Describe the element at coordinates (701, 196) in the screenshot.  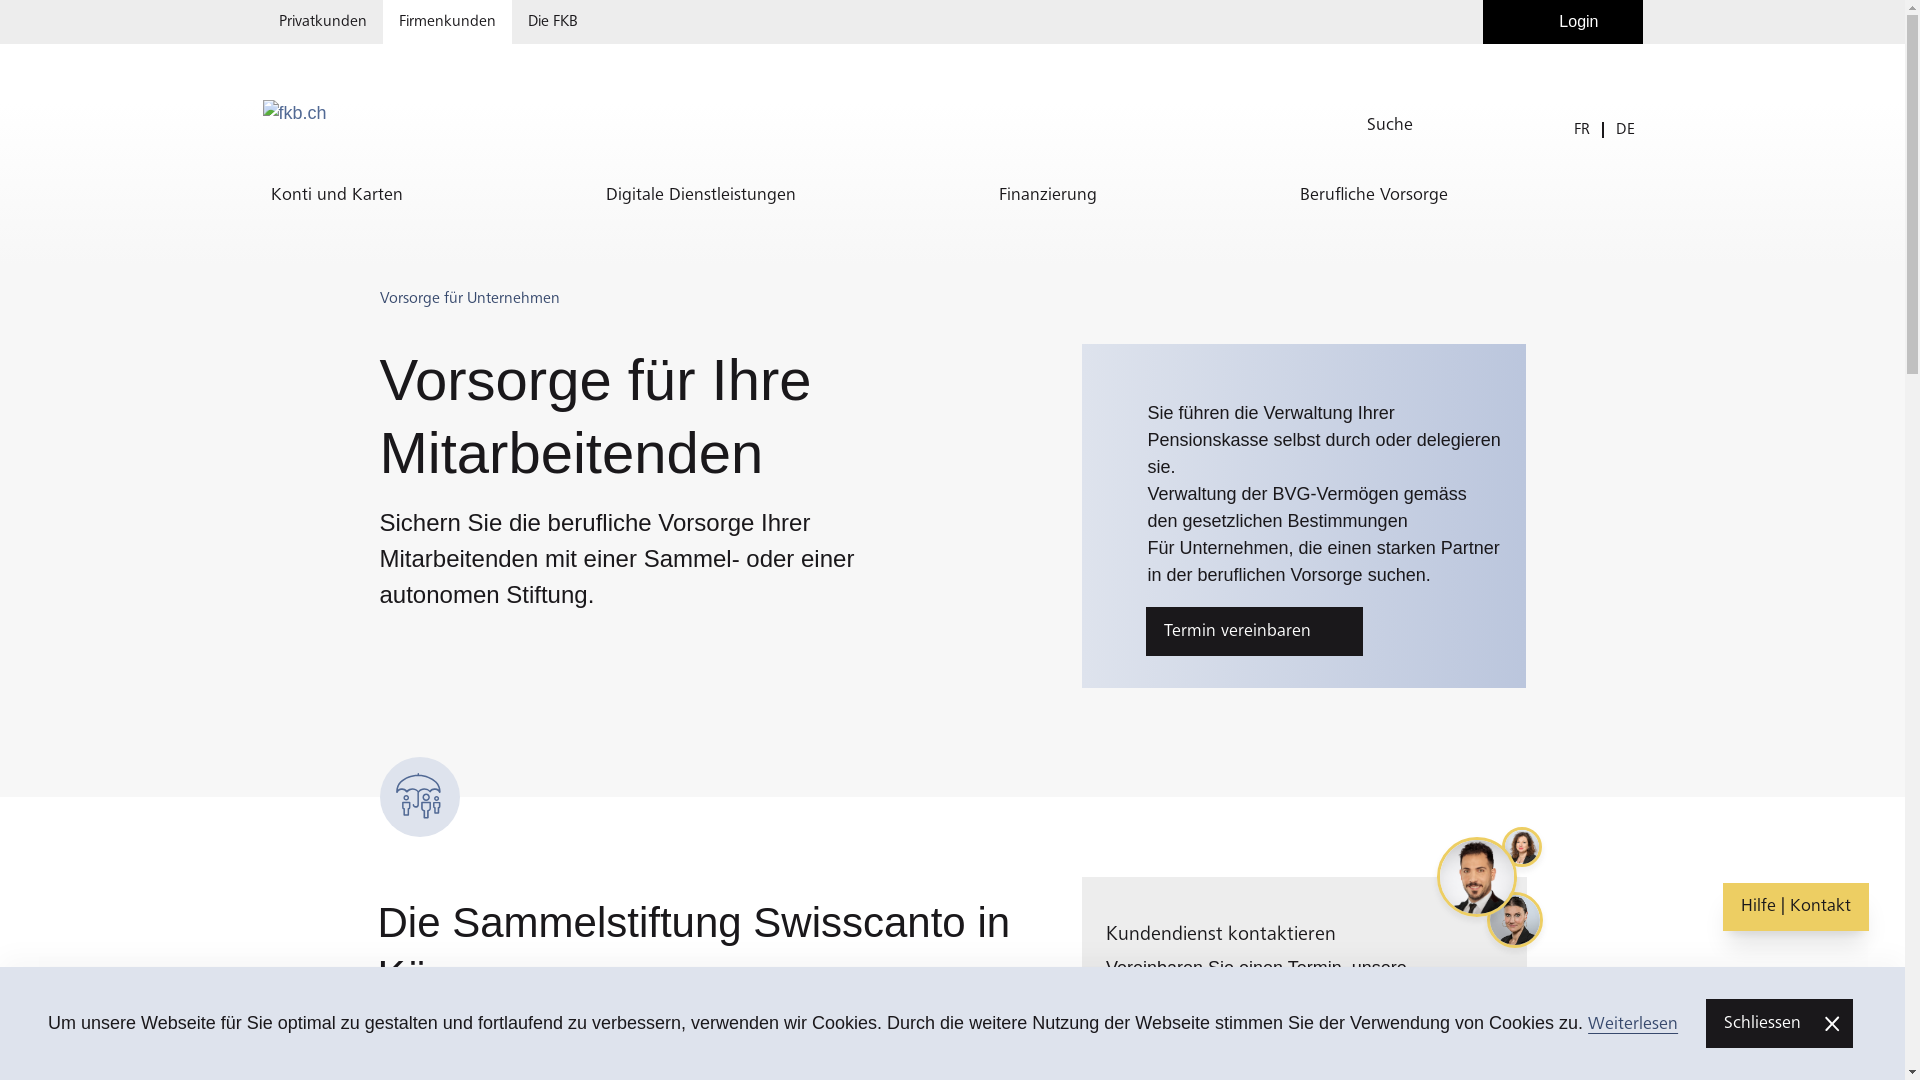
I see `Digitale Dienstleistungen` at that location.